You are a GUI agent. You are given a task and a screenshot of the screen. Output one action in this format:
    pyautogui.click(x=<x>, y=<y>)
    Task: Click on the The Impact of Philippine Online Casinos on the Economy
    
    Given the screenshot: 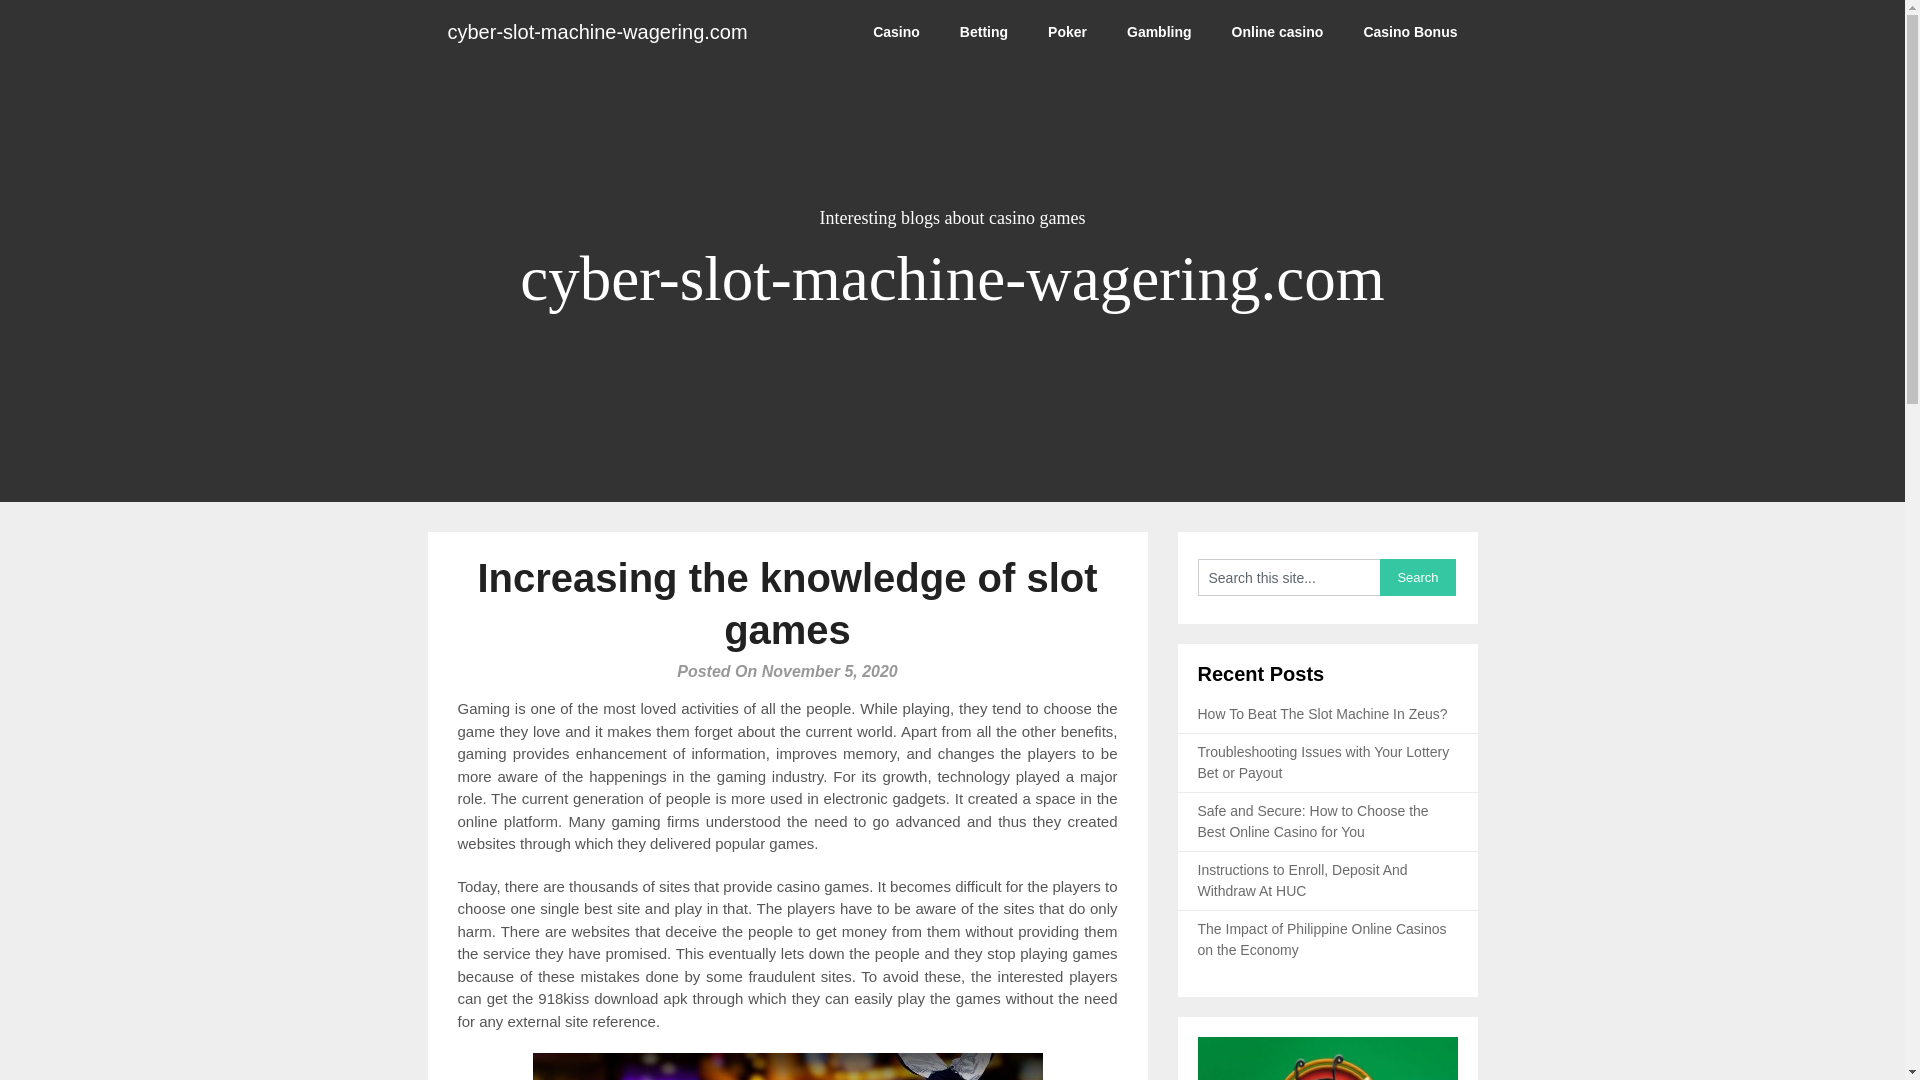 What is the action you would take?
    pyautogui.click(x=1322, y=939)
    